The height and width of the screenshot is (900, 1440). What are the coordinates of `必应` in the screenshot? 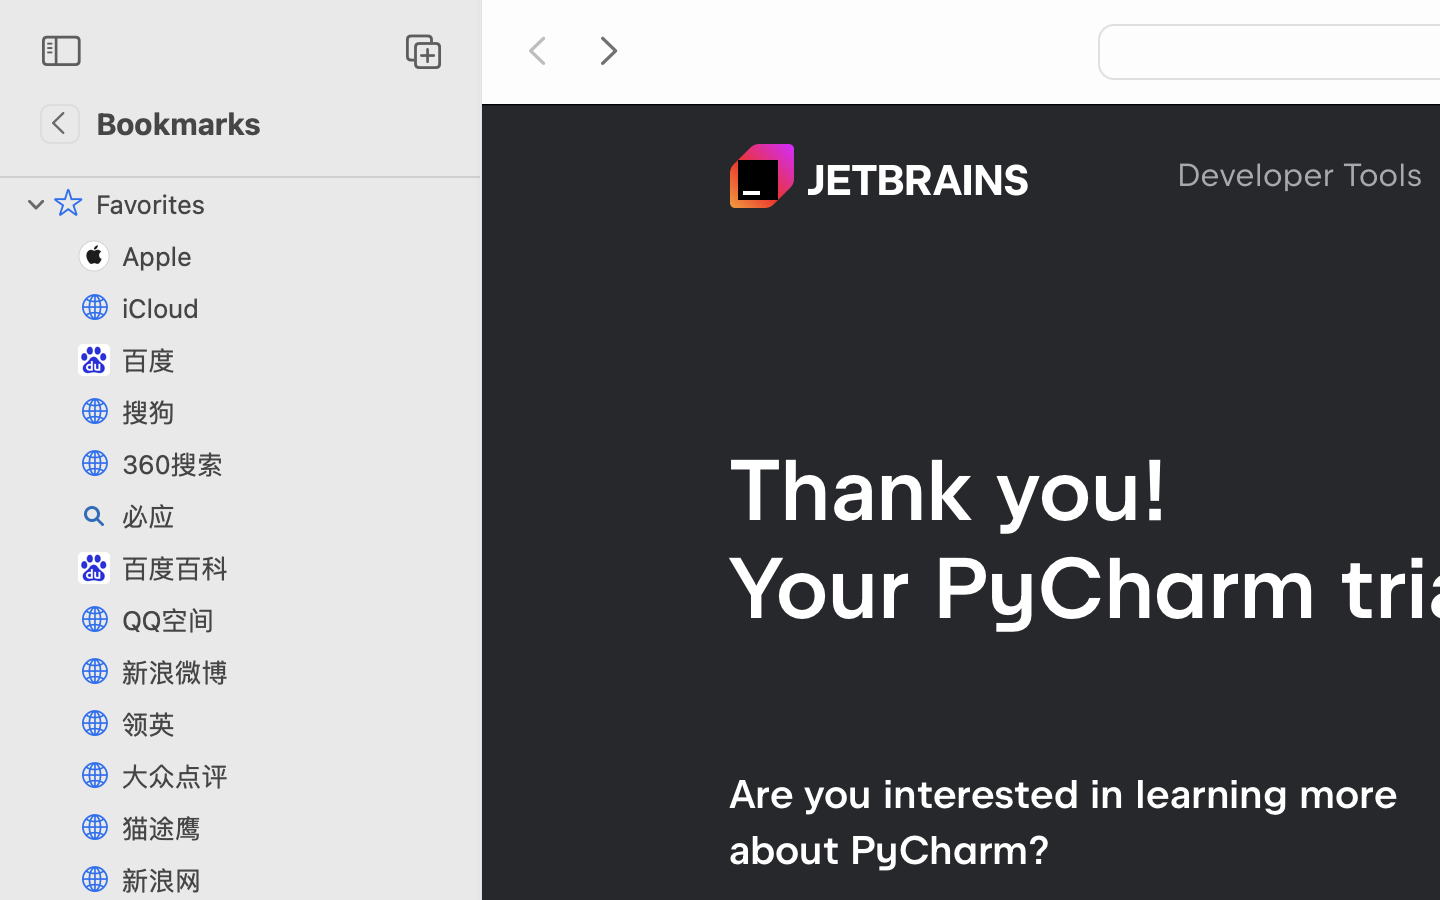 It's located at (291, 516).